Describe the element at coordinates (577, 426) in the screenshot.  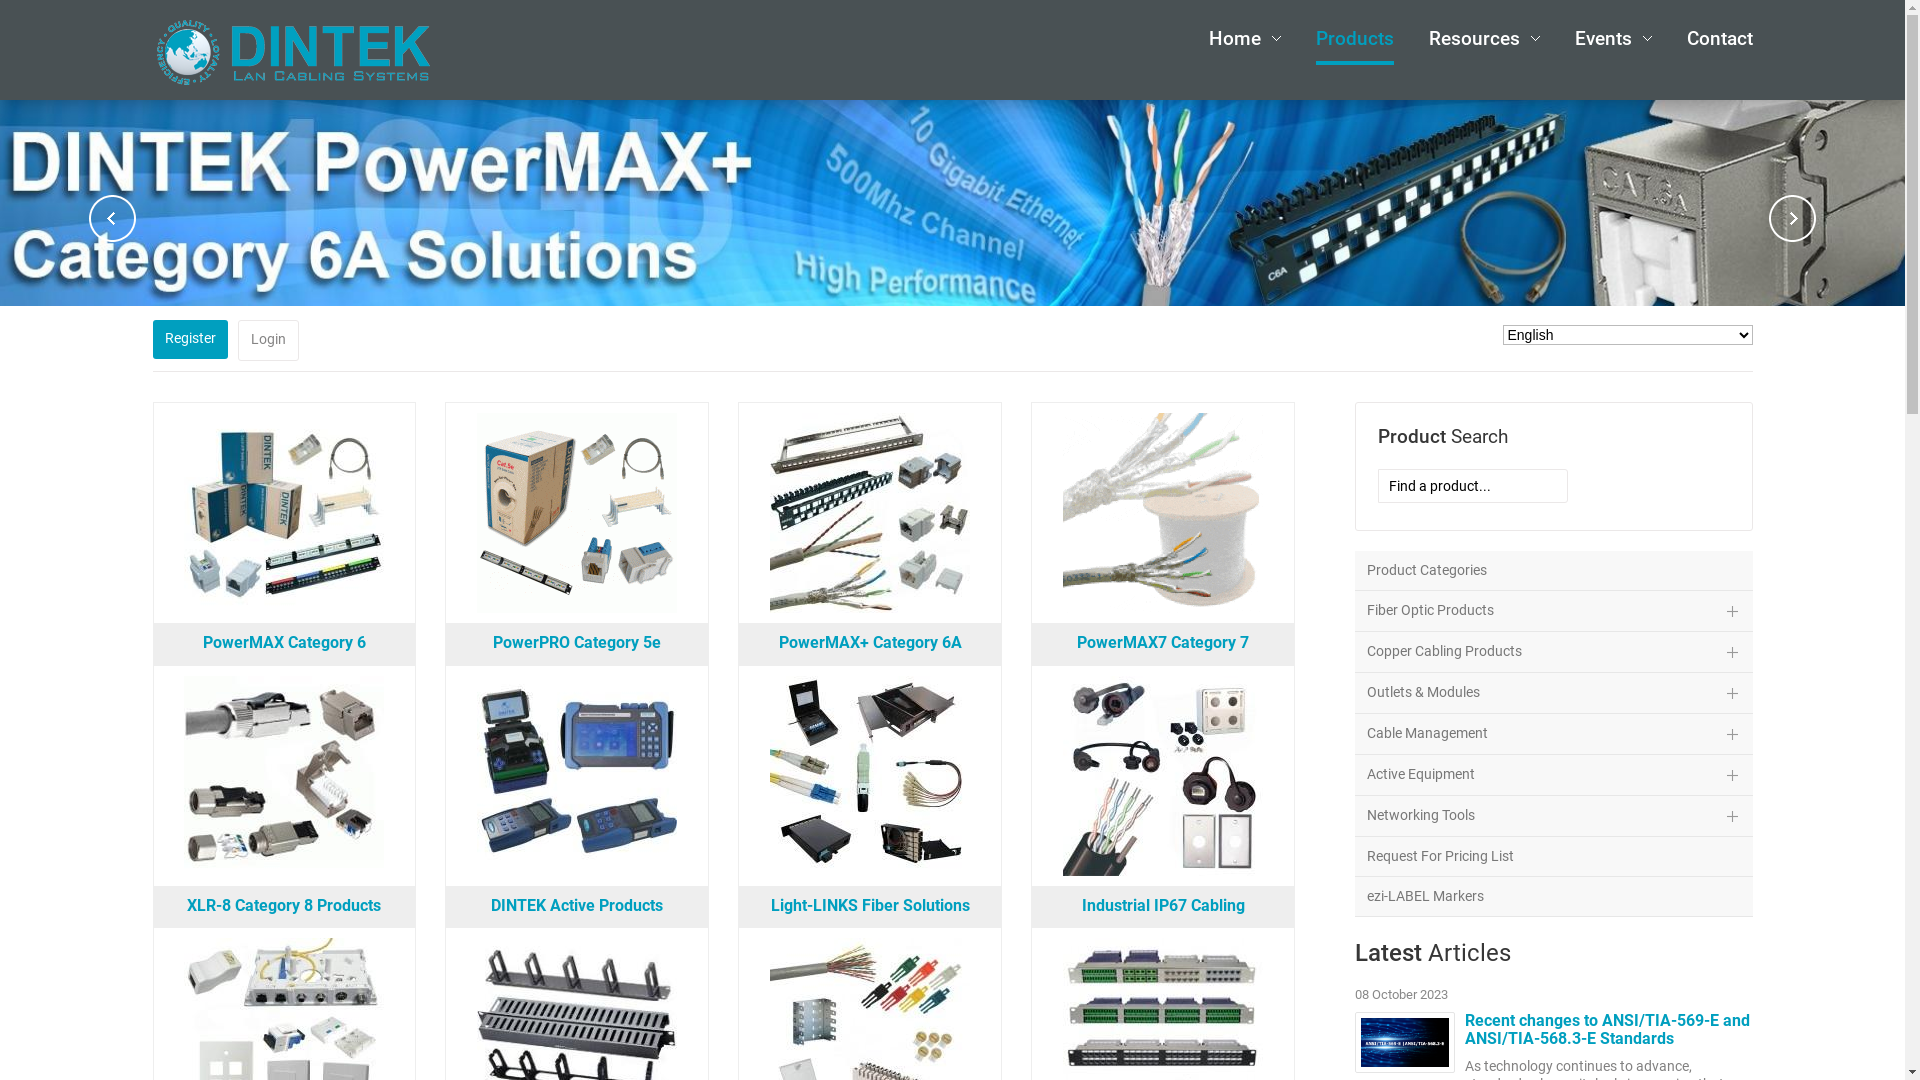
I see `Category 5e` at that location.